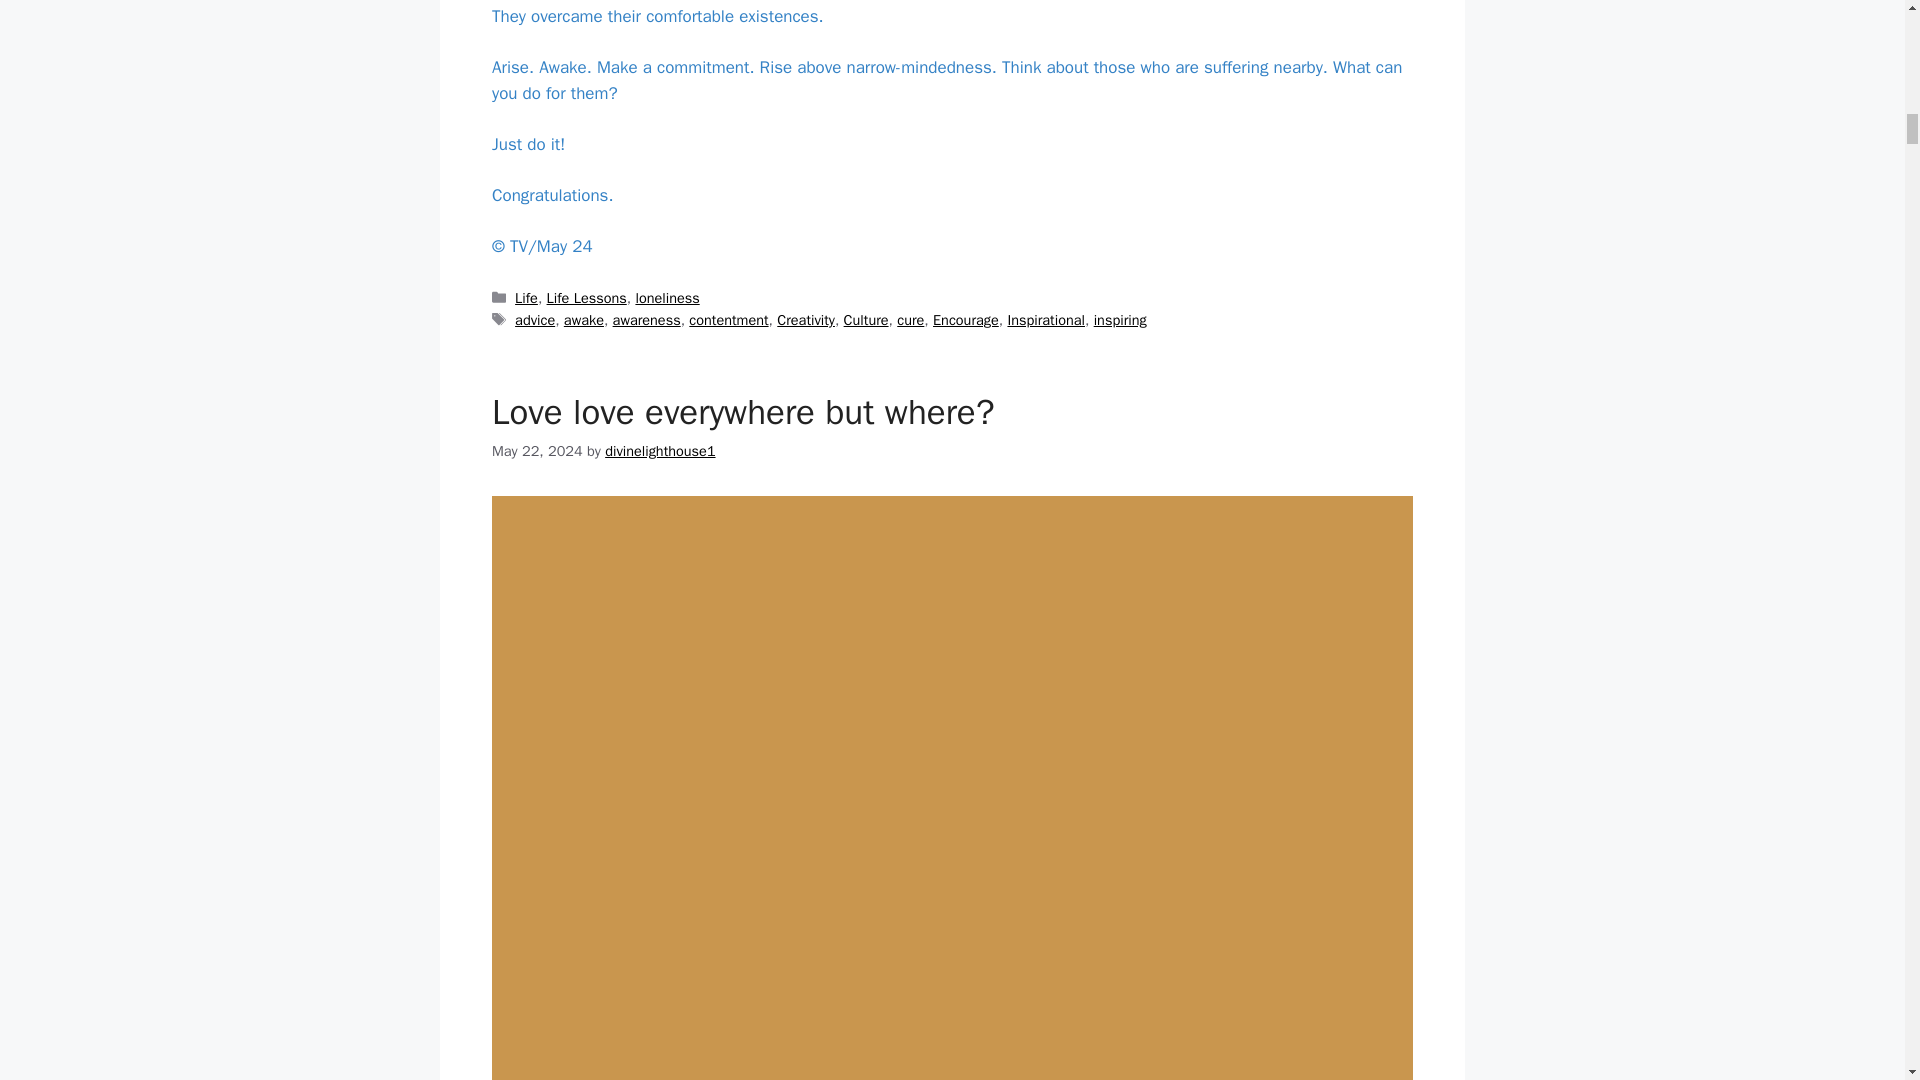  Describe the element at coordinates (659, 450) in the screenshot. I see `divinelighthouse1` at that location.